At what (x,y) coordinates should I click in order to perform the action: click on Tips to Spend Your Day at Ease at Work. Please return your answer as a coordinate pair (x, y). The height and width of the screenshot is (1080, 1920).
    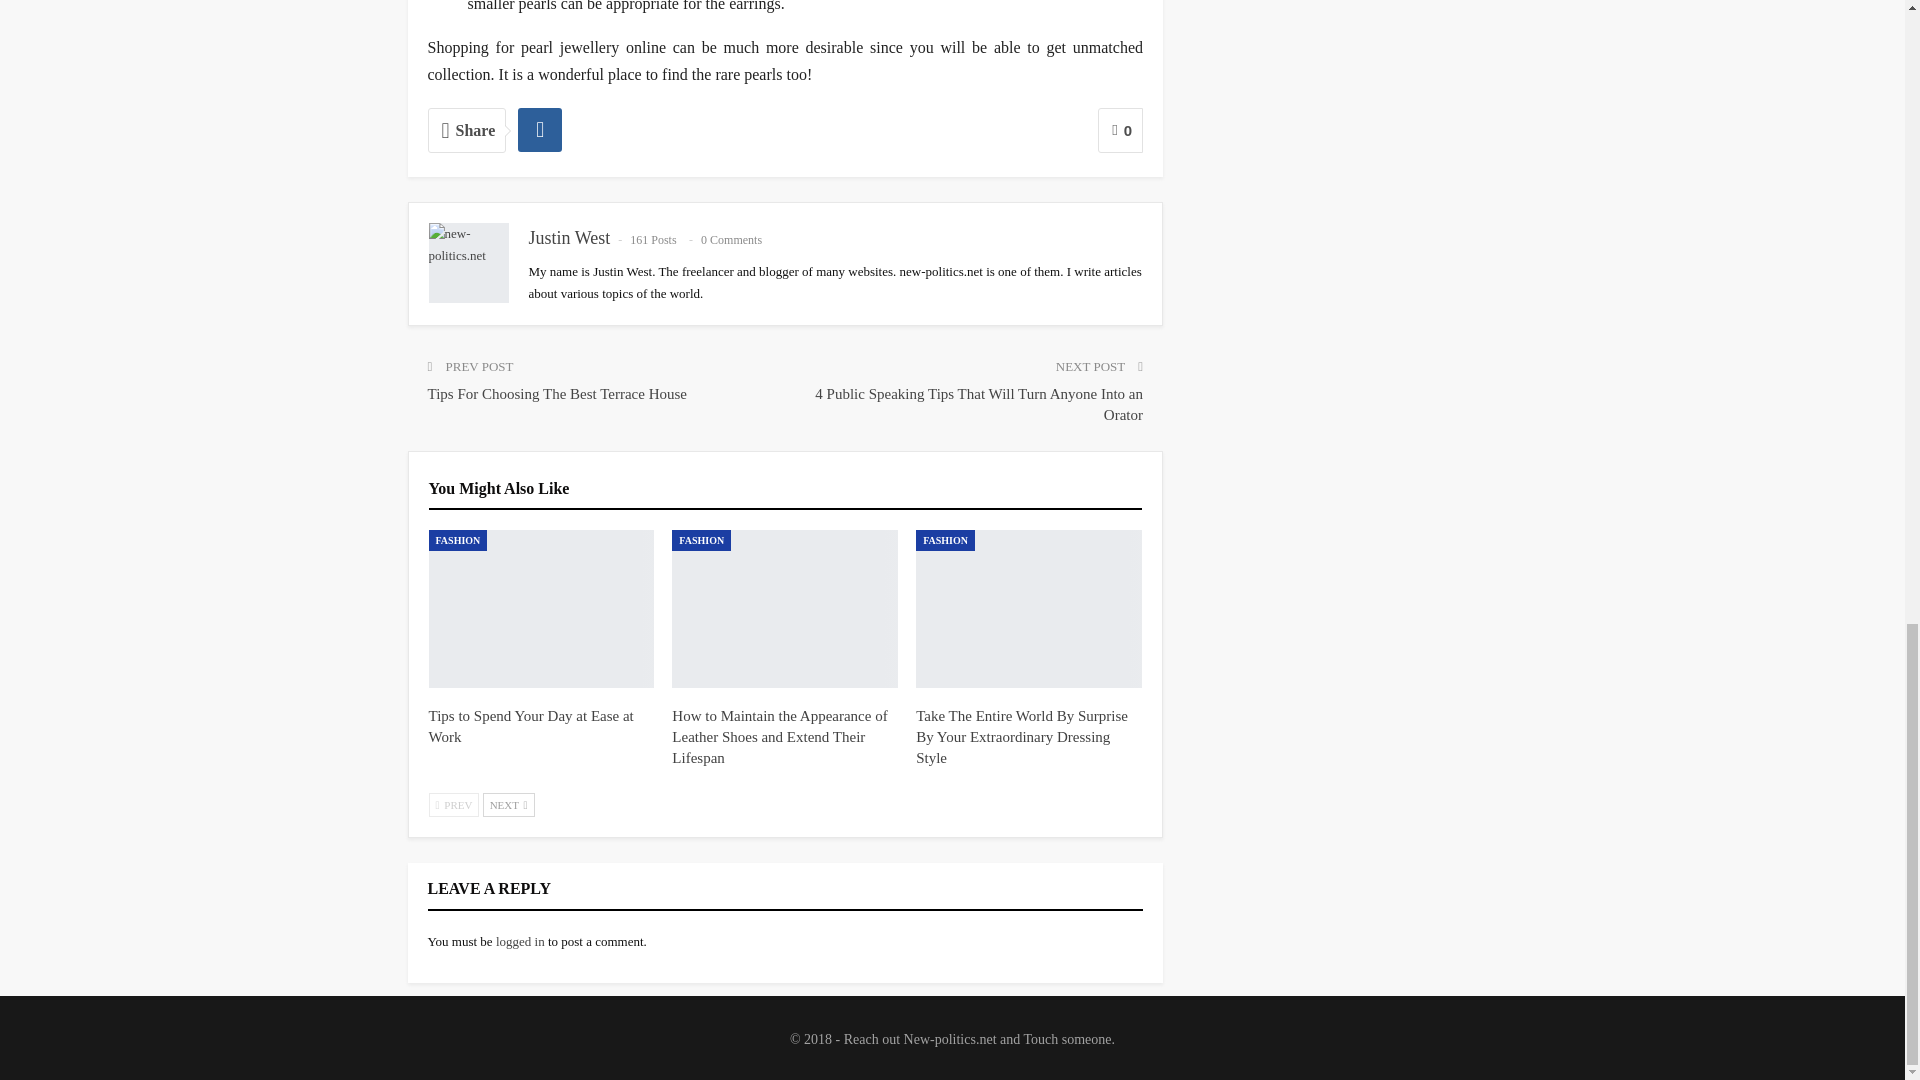
    Looking at the image, I should click on (530, 726).